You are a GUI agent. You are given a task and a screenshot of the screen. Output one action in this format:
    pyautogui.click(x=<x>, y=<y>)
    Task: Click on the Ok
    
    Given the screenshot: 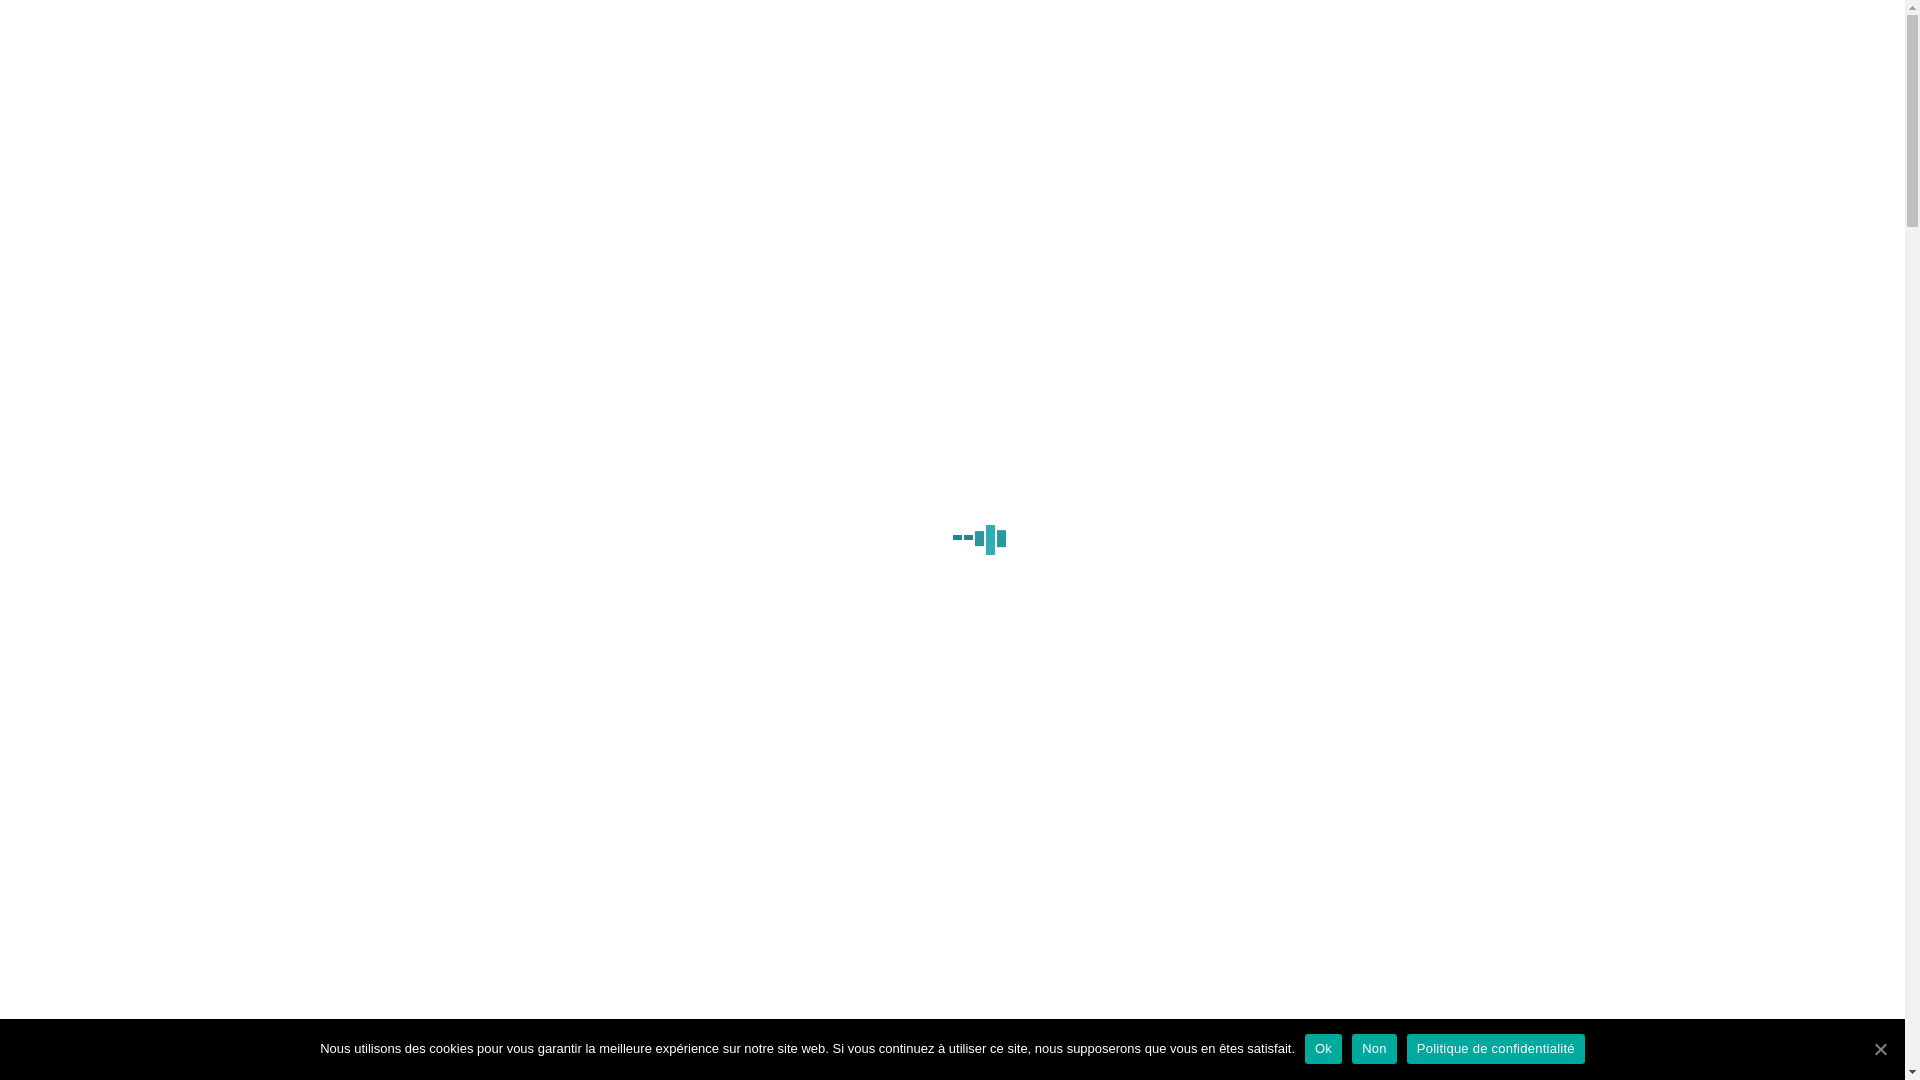 What is the action you would take?
    pyautogui.click(x=1324, y=1049)
    